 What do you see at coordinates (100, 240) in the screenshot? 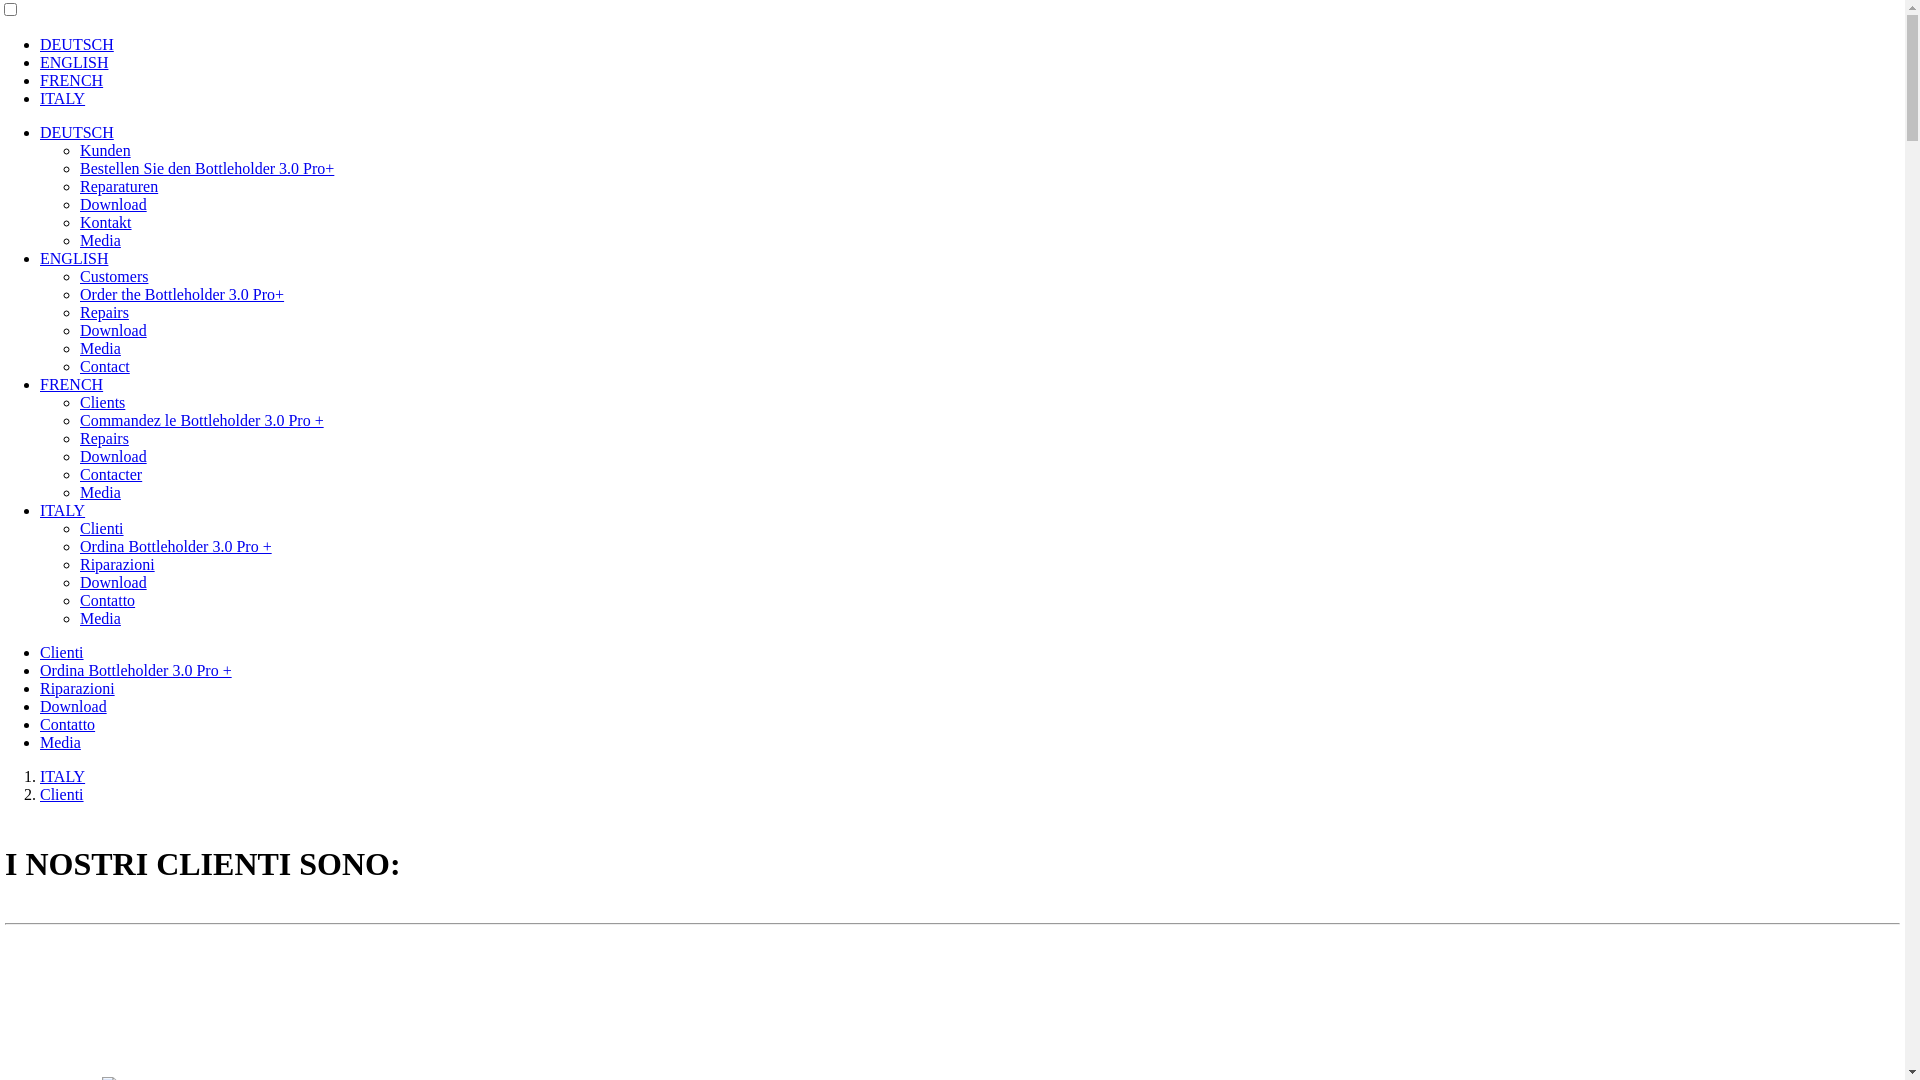
I see `Media` at bounding box center [100, 240].